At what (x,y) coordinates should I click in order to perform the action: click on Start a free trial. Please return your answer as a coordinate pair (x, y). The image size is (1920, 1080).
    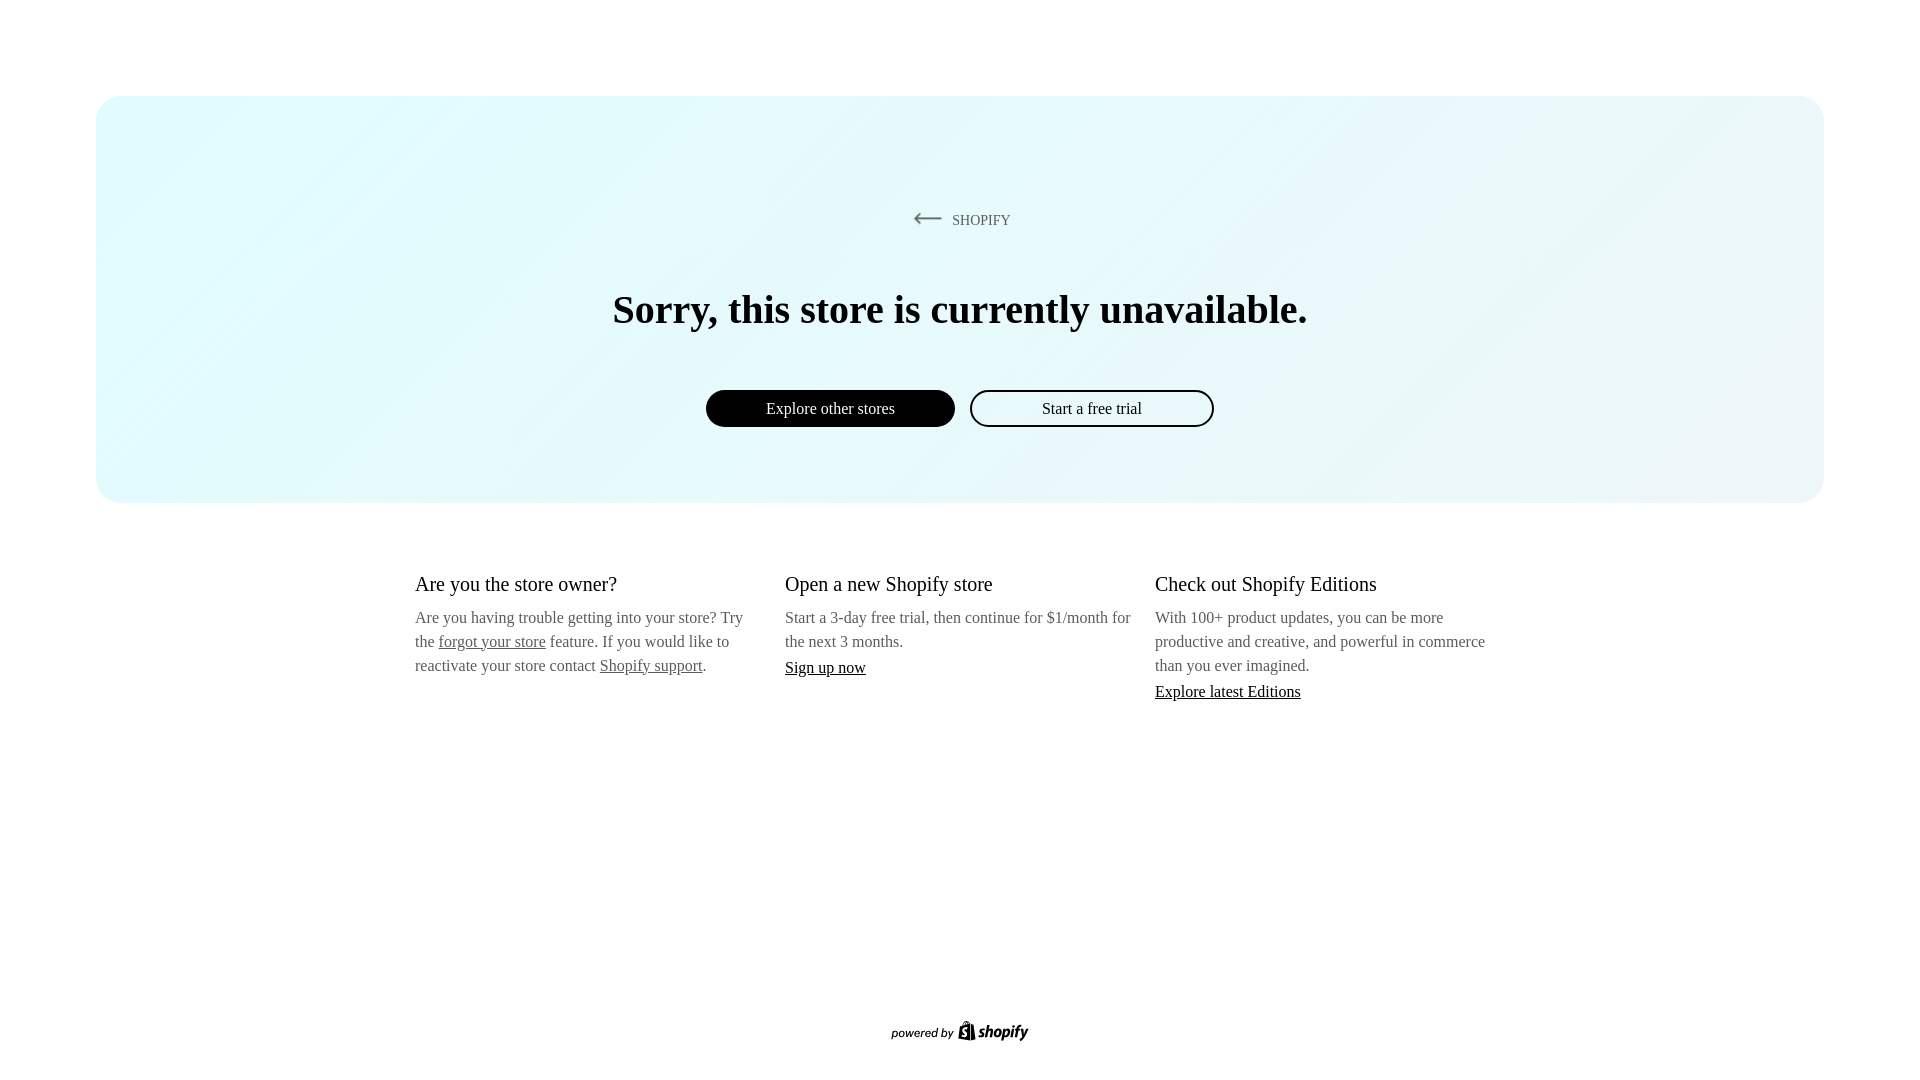
    Looking at the image, I should click on (1091, 408).